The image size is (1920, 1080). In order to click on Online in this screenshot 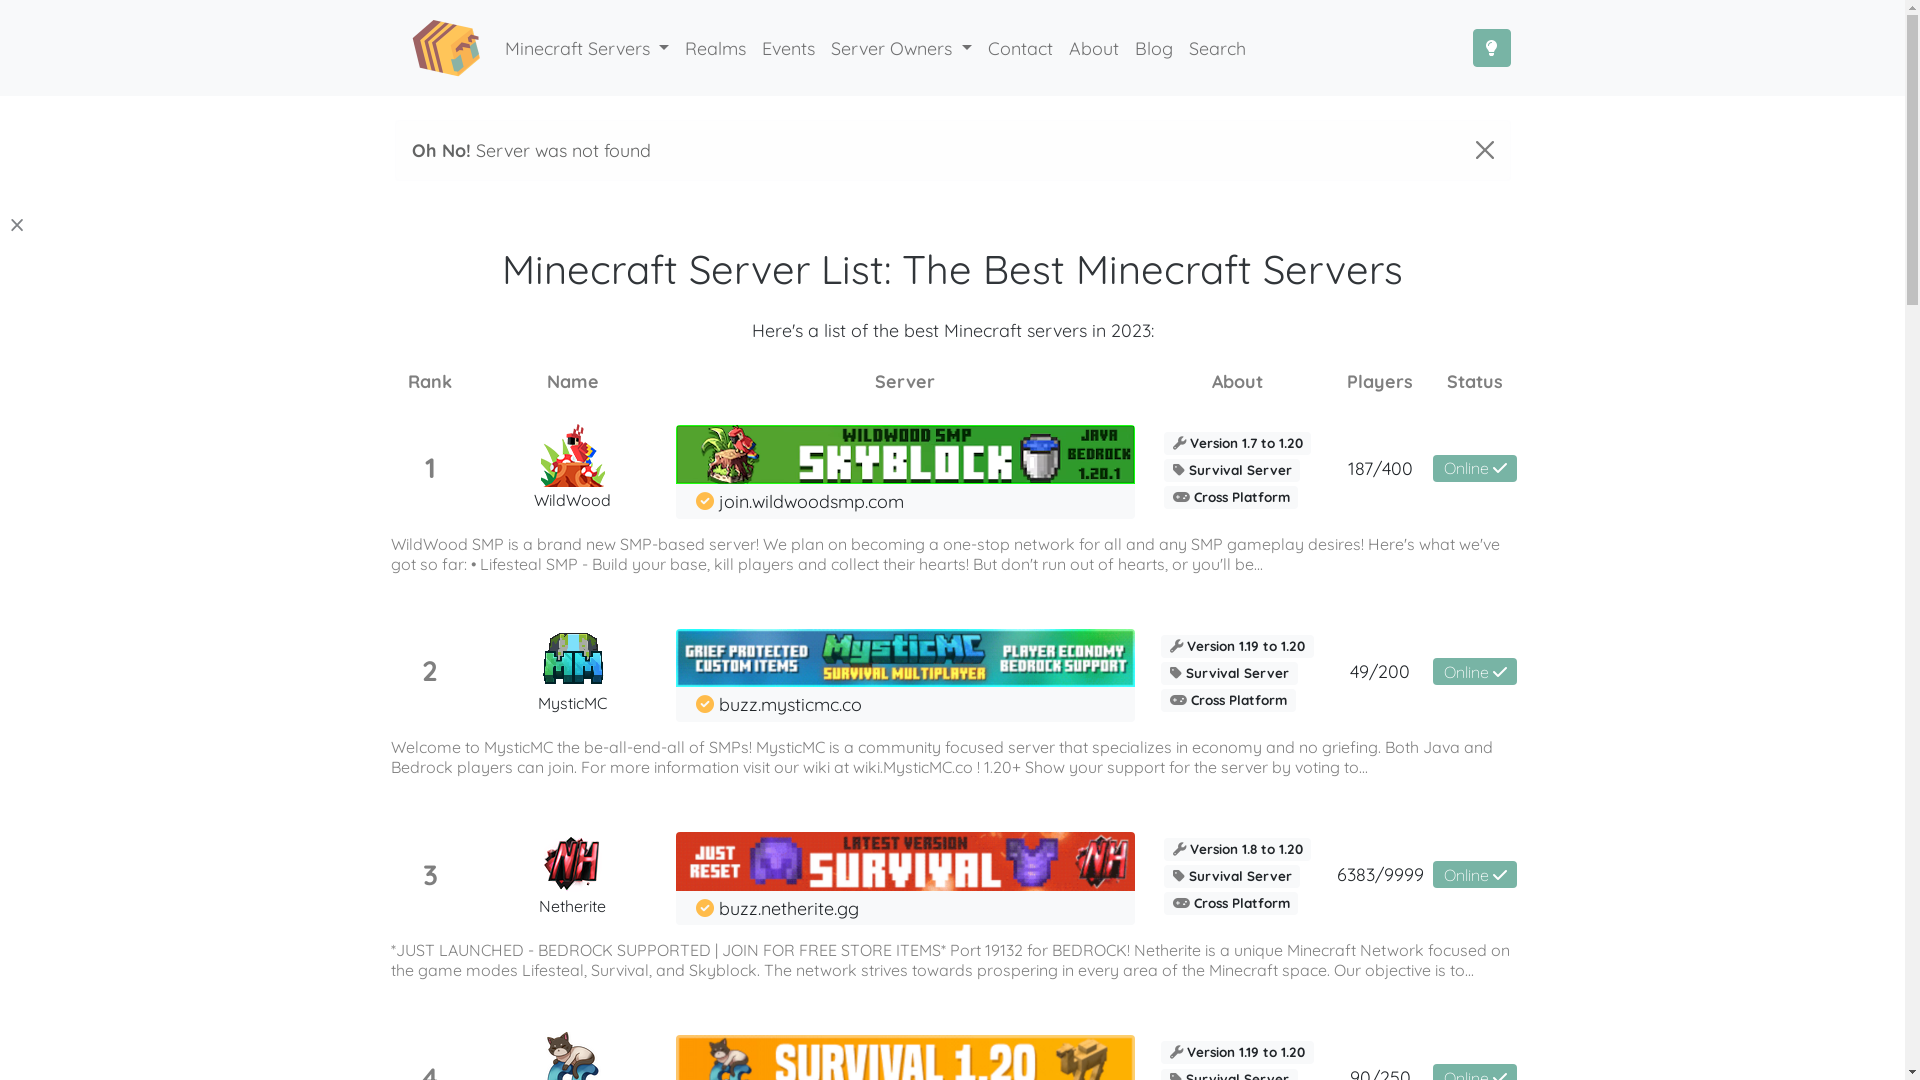, I will do `click(1475, 468)`.